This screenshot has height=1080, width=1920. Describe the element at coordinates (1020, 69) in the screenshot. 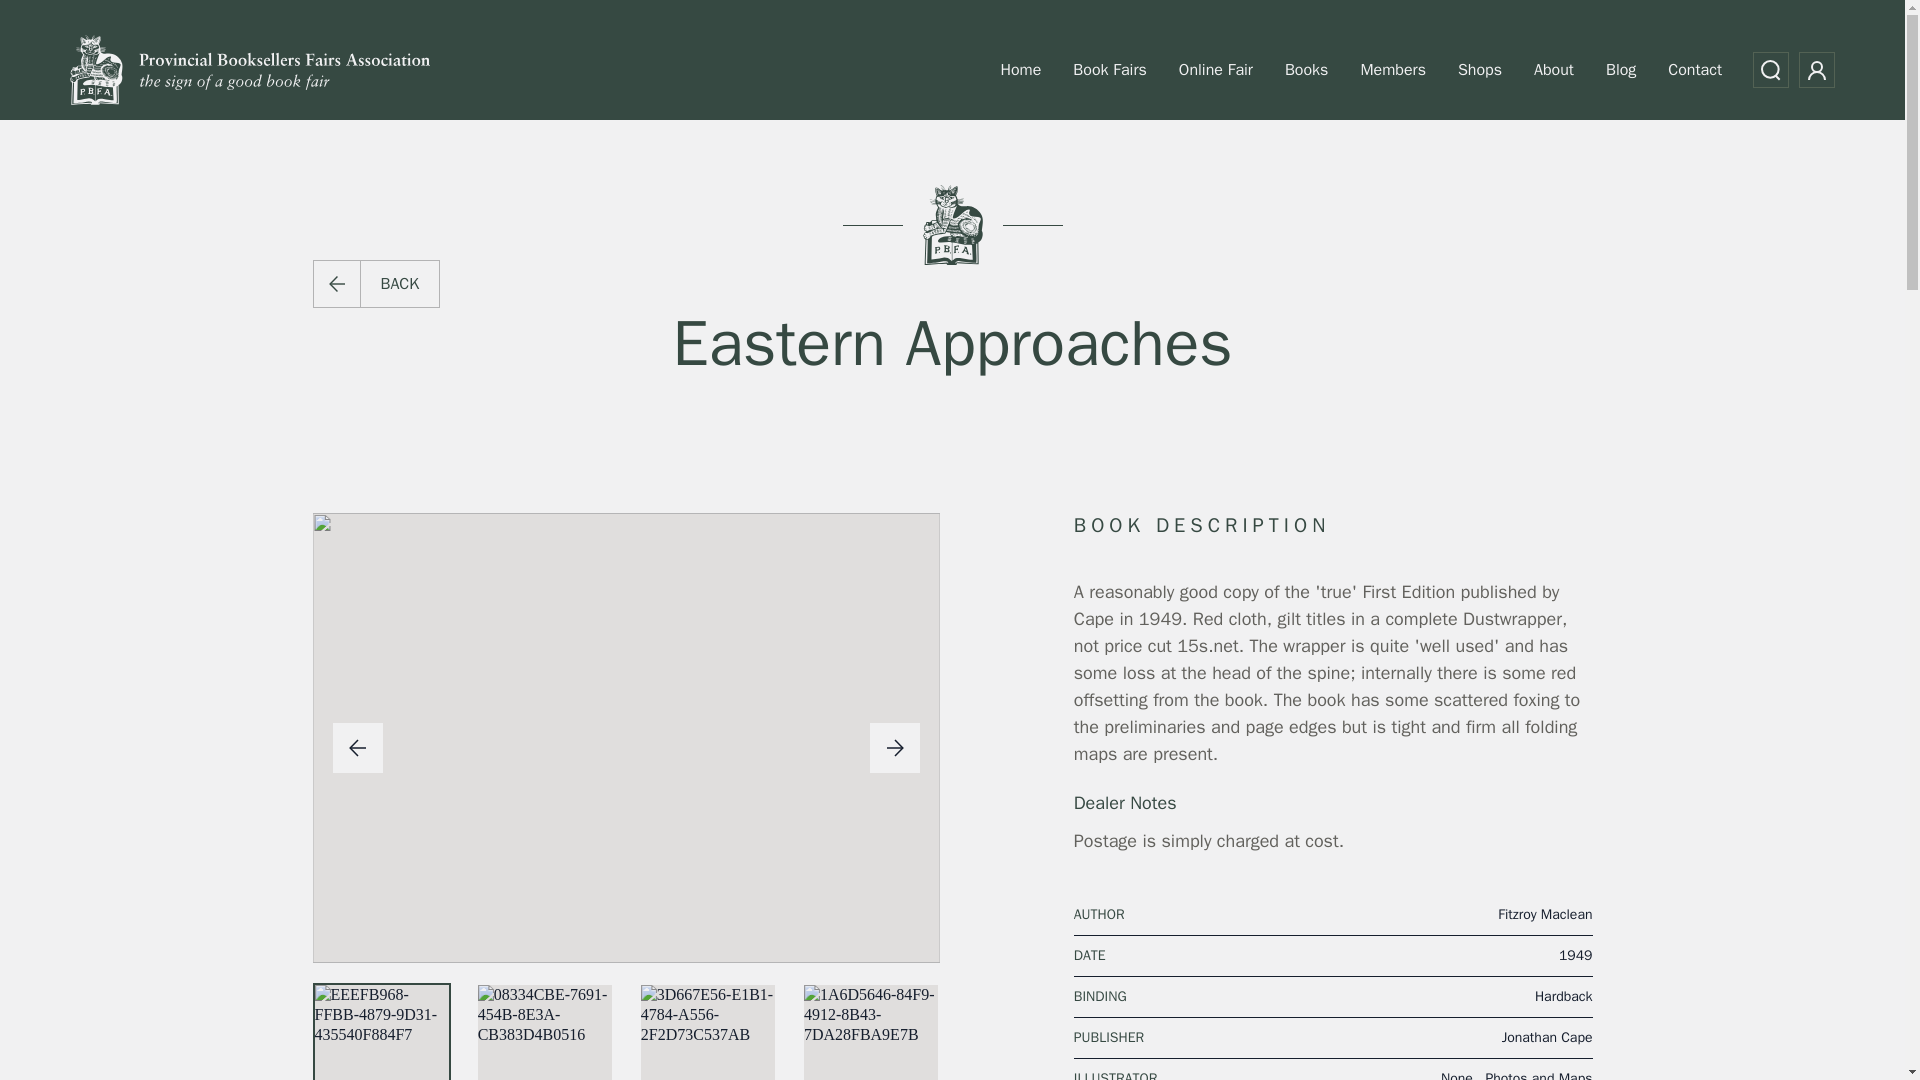

I see `Home` at that location.